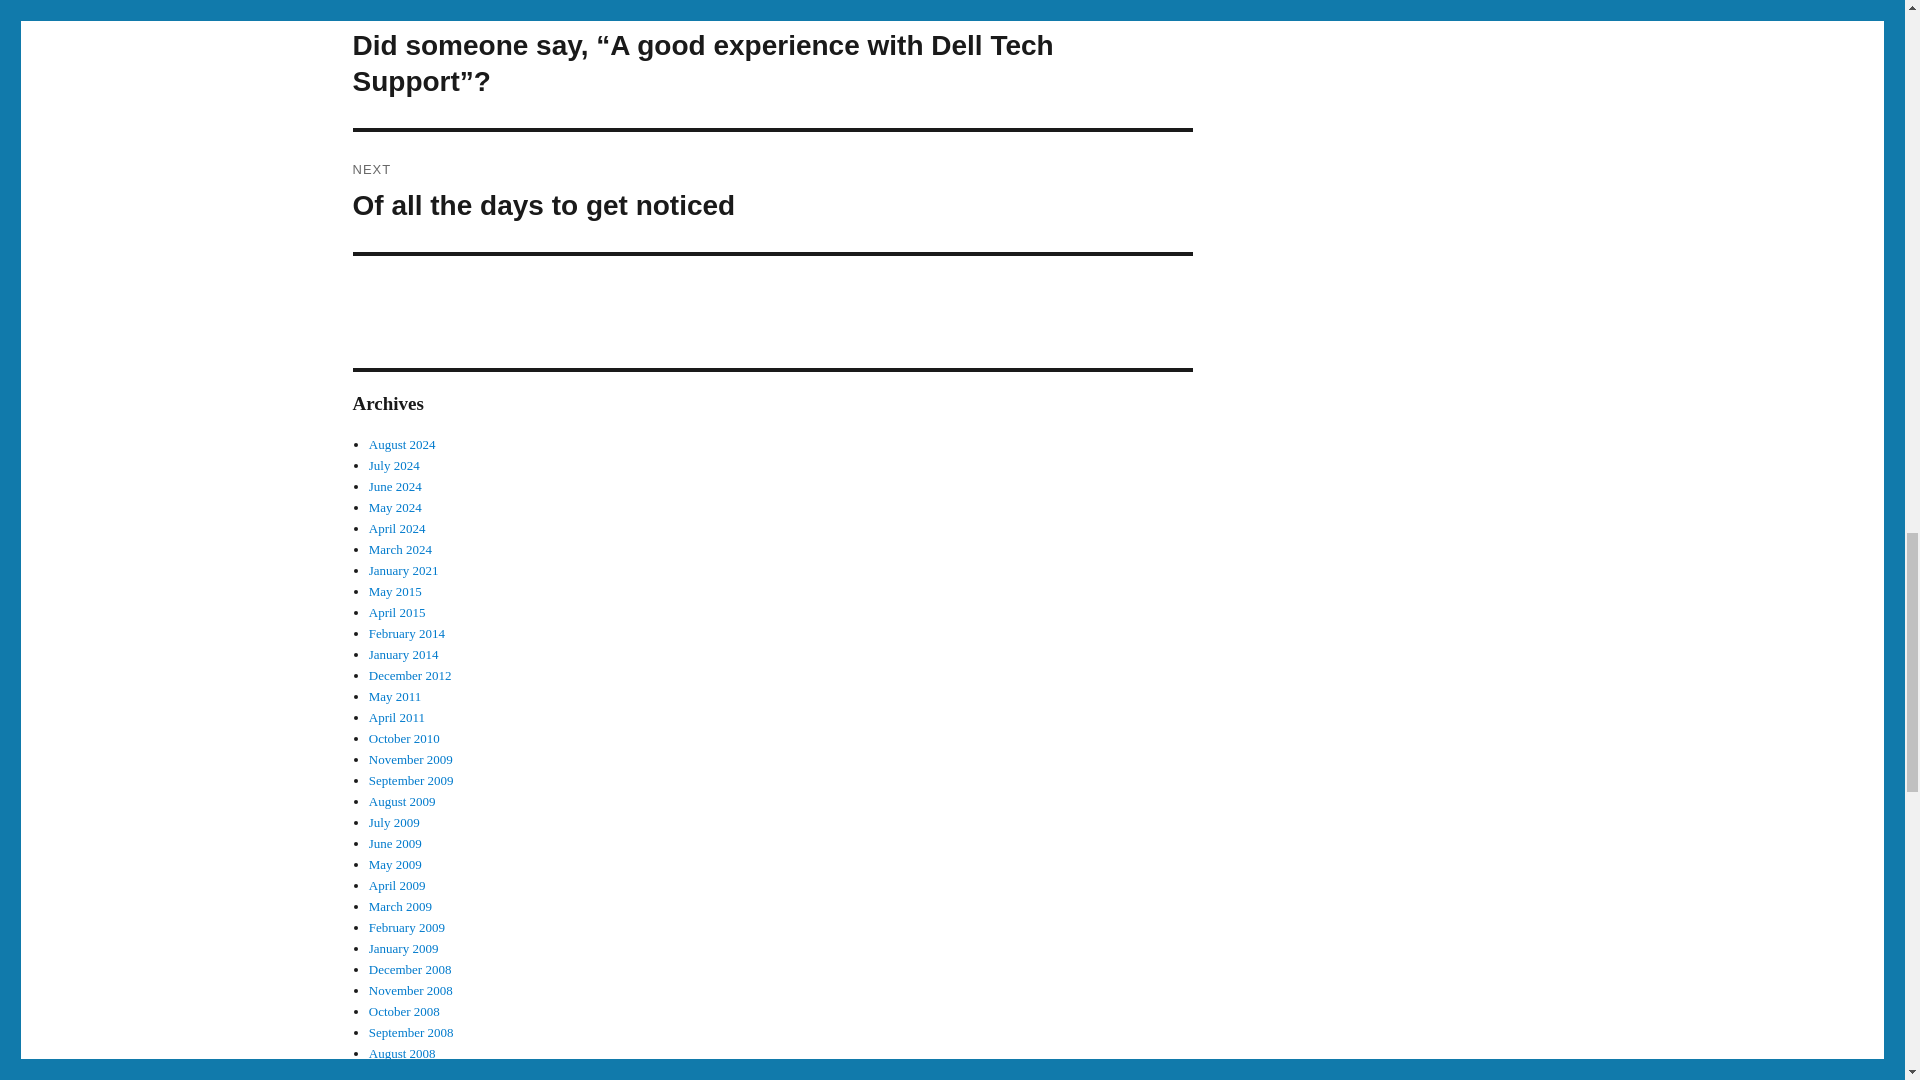  Describe the element at coordinates (400, 550) in the screenshot. I see `March 2024` at that location.